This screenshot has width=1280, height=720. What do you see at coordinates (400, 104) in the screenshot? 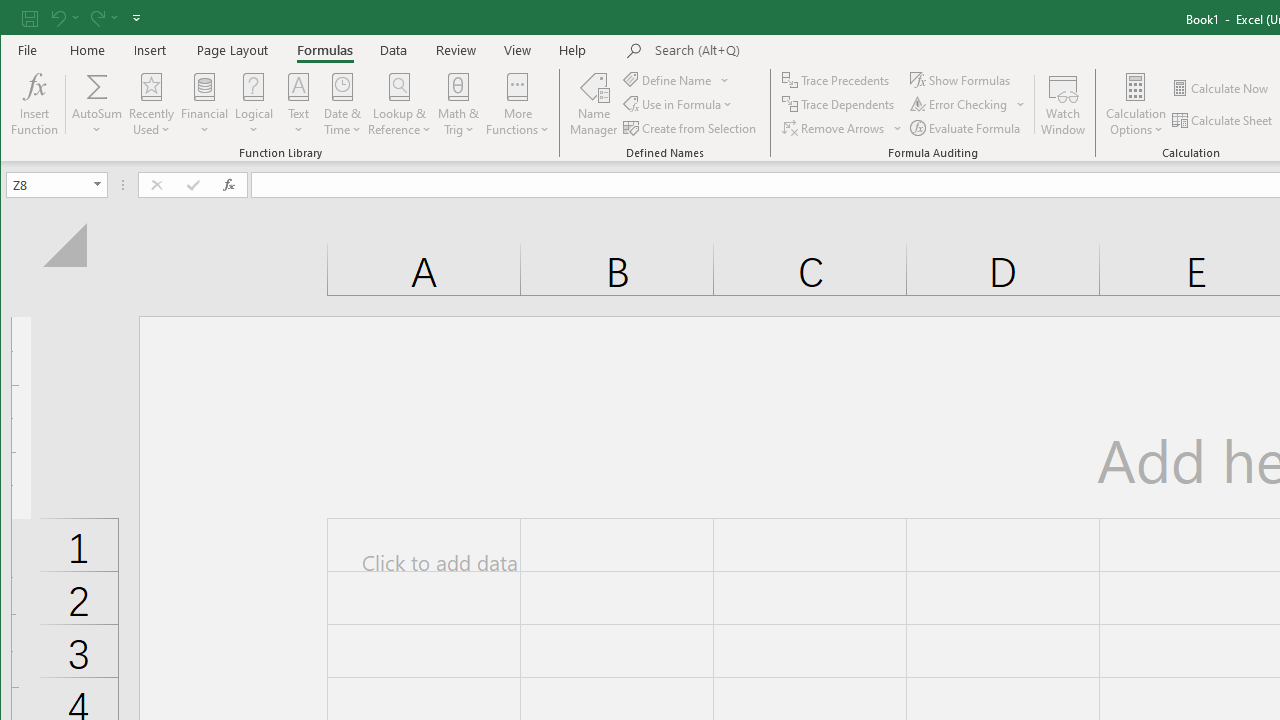
I see `Lookup & Reference` at bounding box center [400, 104].